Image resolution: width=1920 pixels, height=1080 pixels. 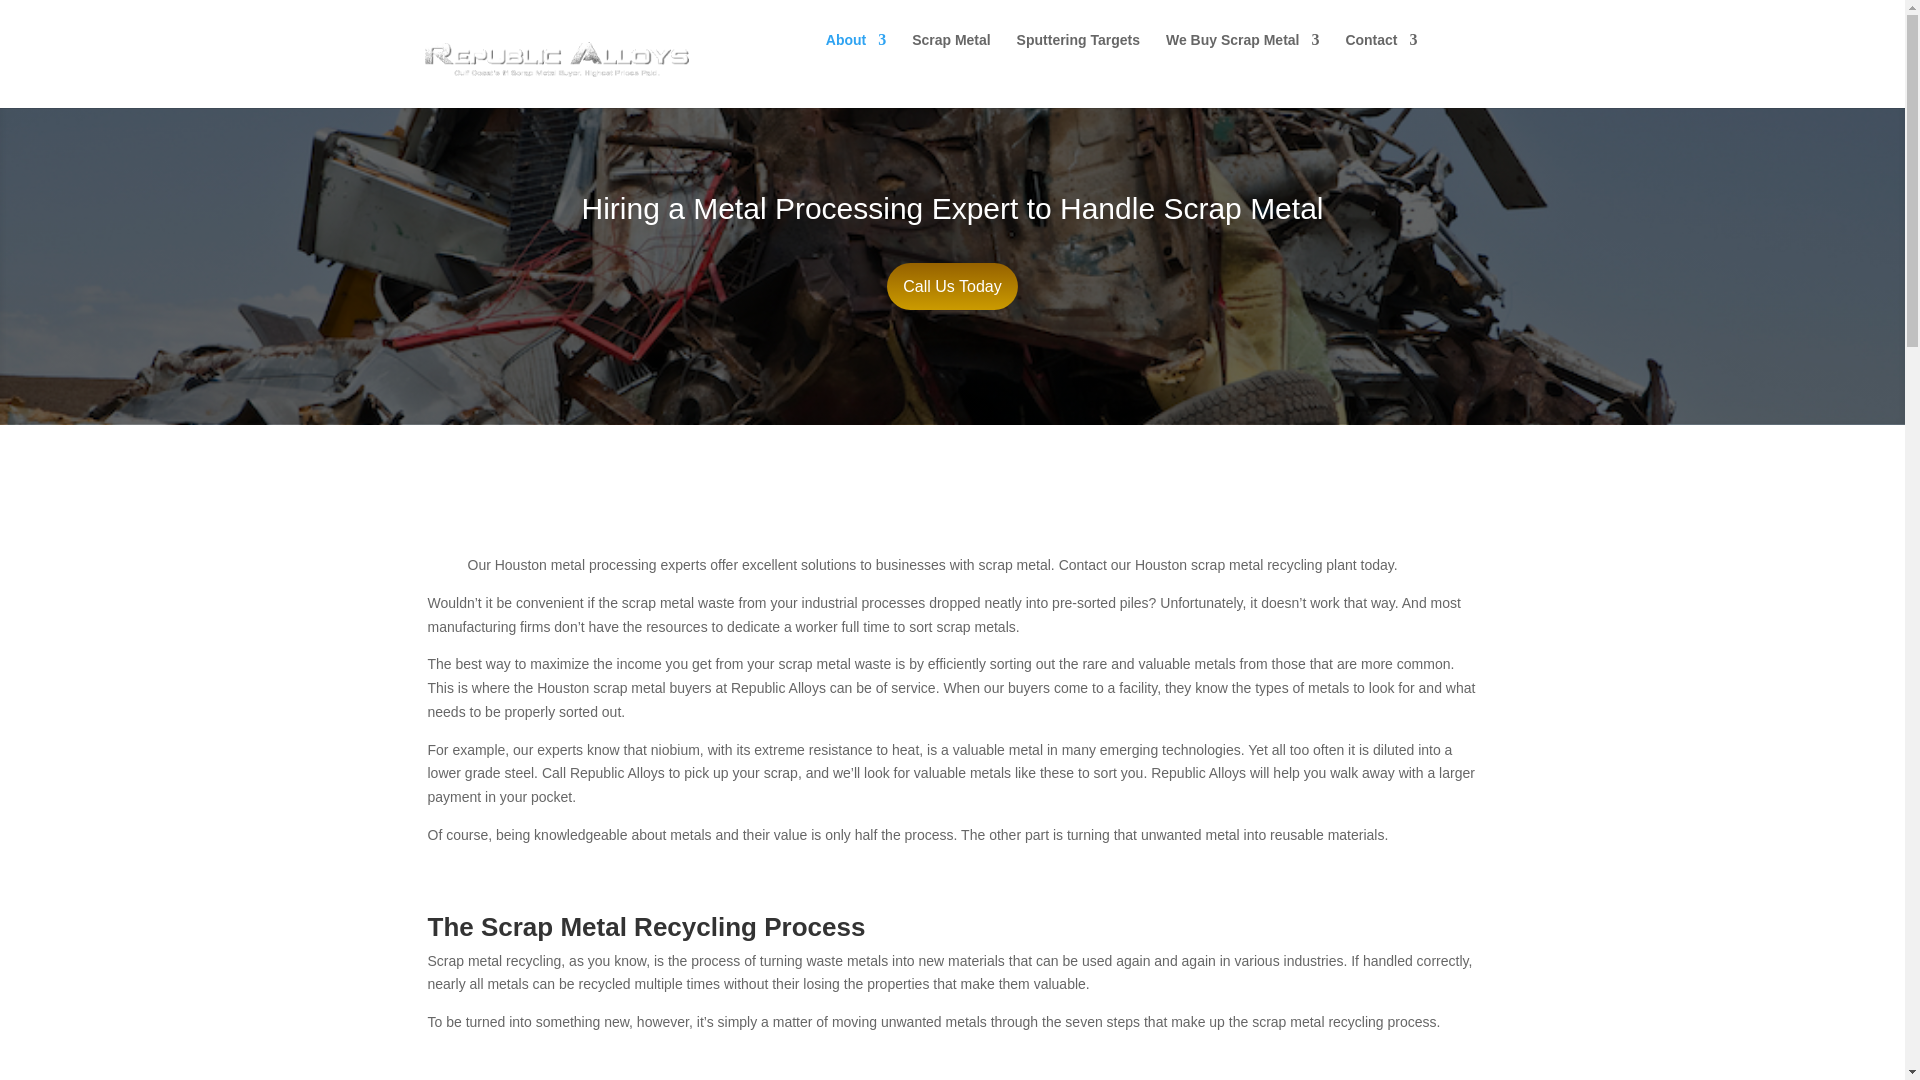 I want to click on Contact, so click(x=1380, y=58).